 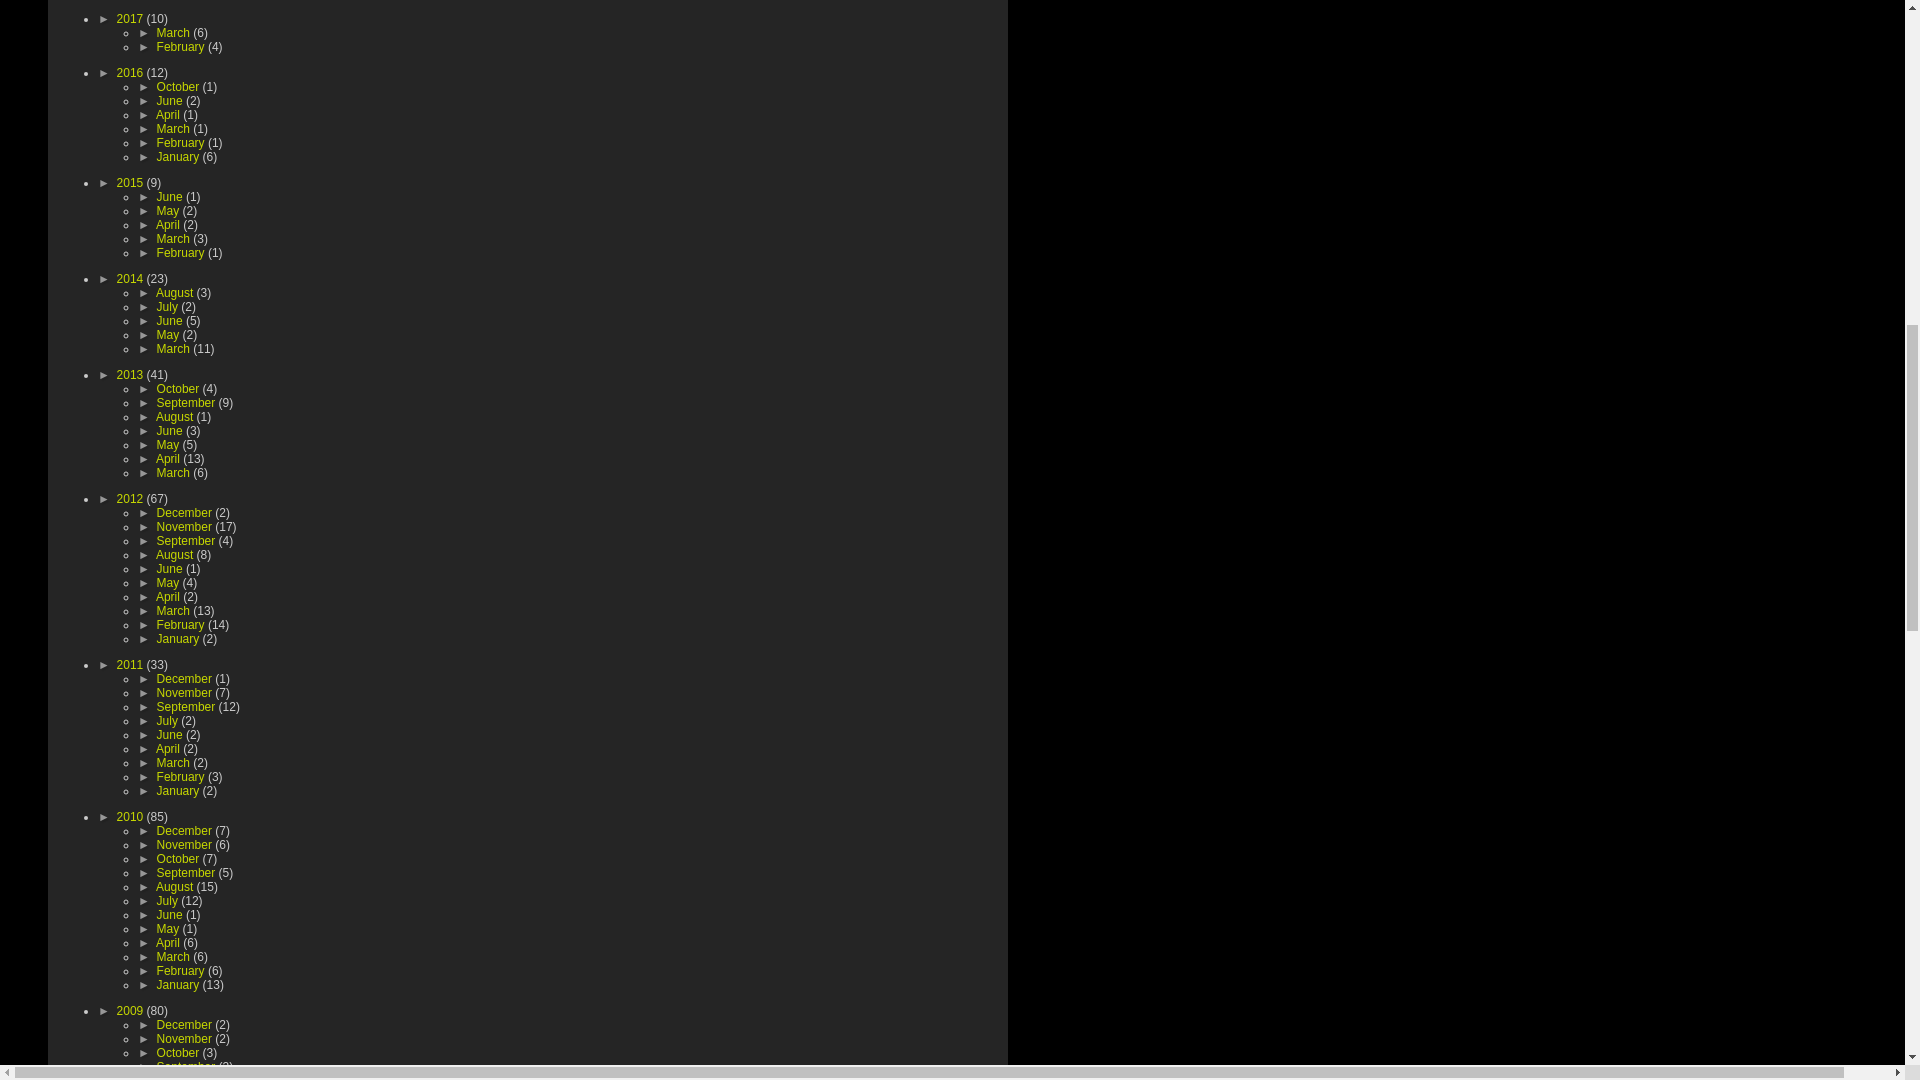 What do you see at coordinates (175, 32) in the screenshot?
I see `March` at bounding box center [175, 32].